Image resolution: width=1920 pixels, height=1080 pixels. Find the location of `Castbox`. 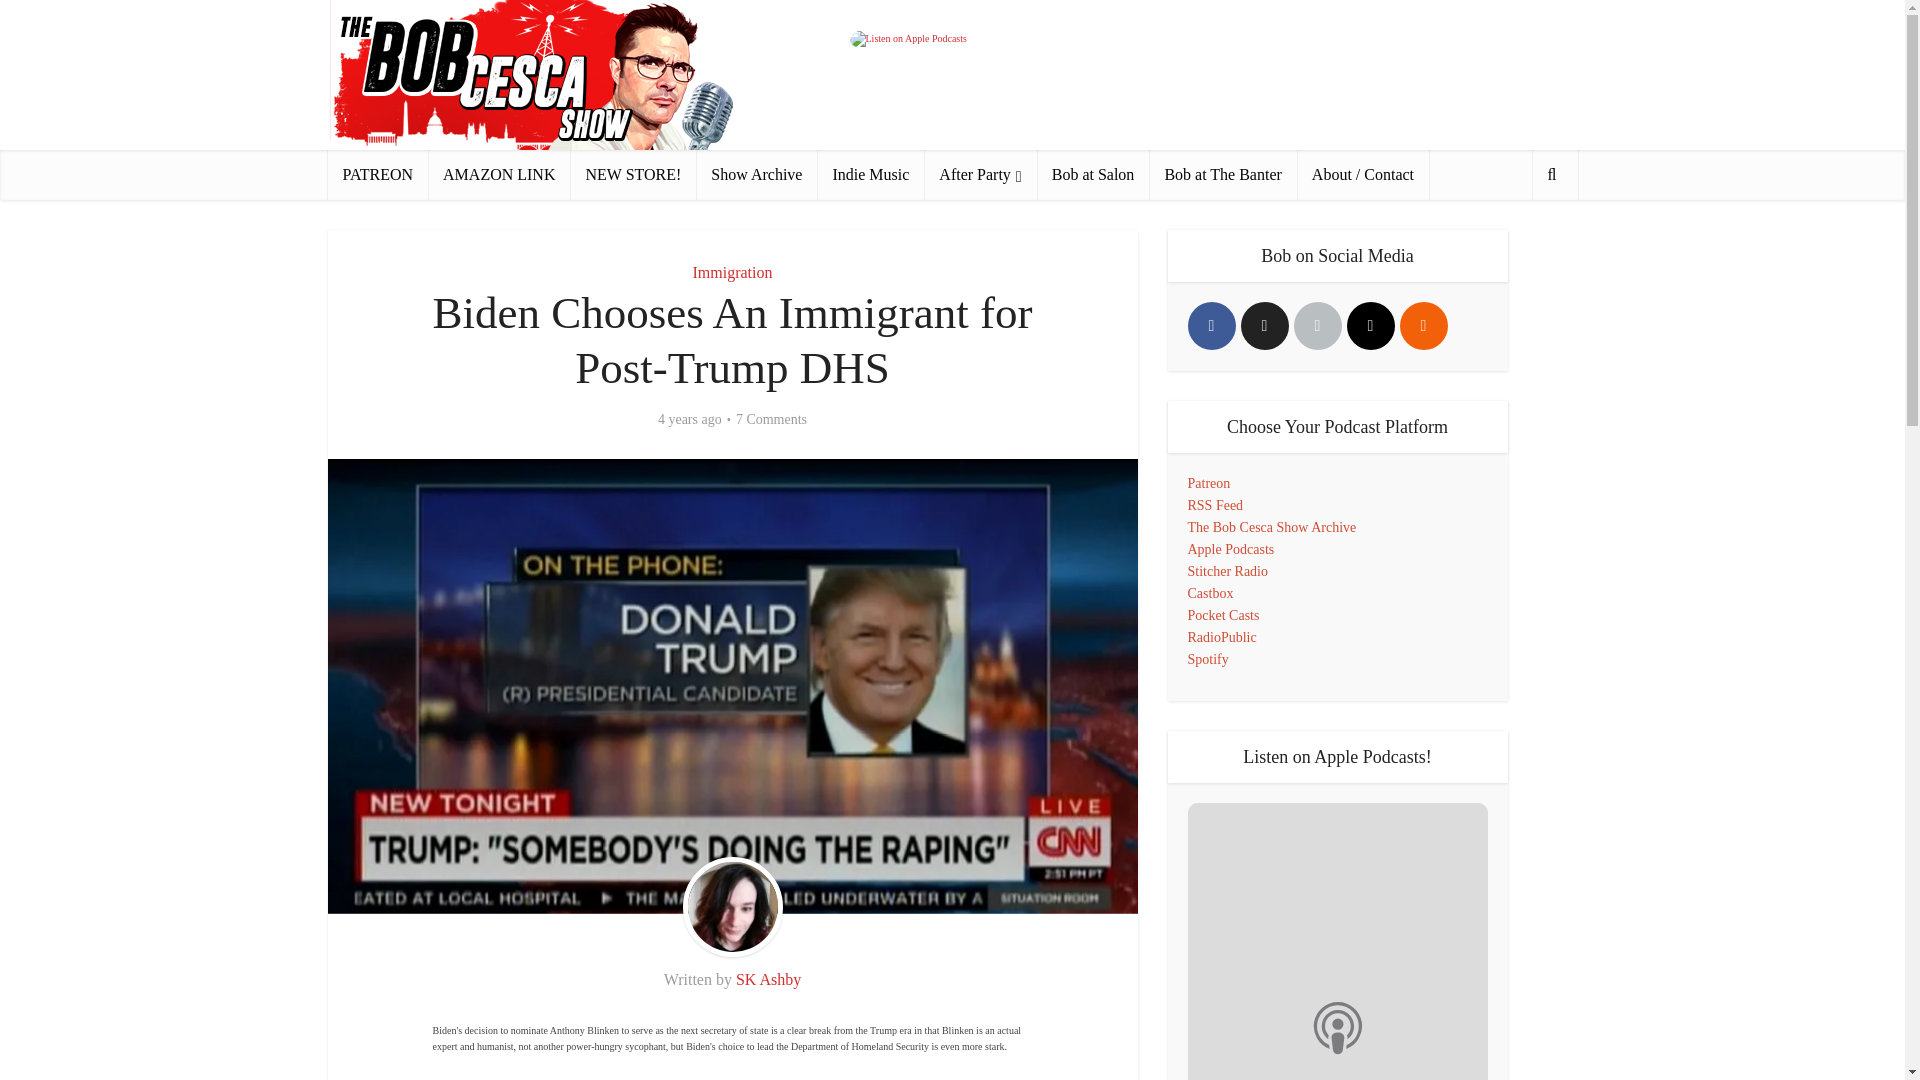

Castbox is located at coordinates (1211, 593).